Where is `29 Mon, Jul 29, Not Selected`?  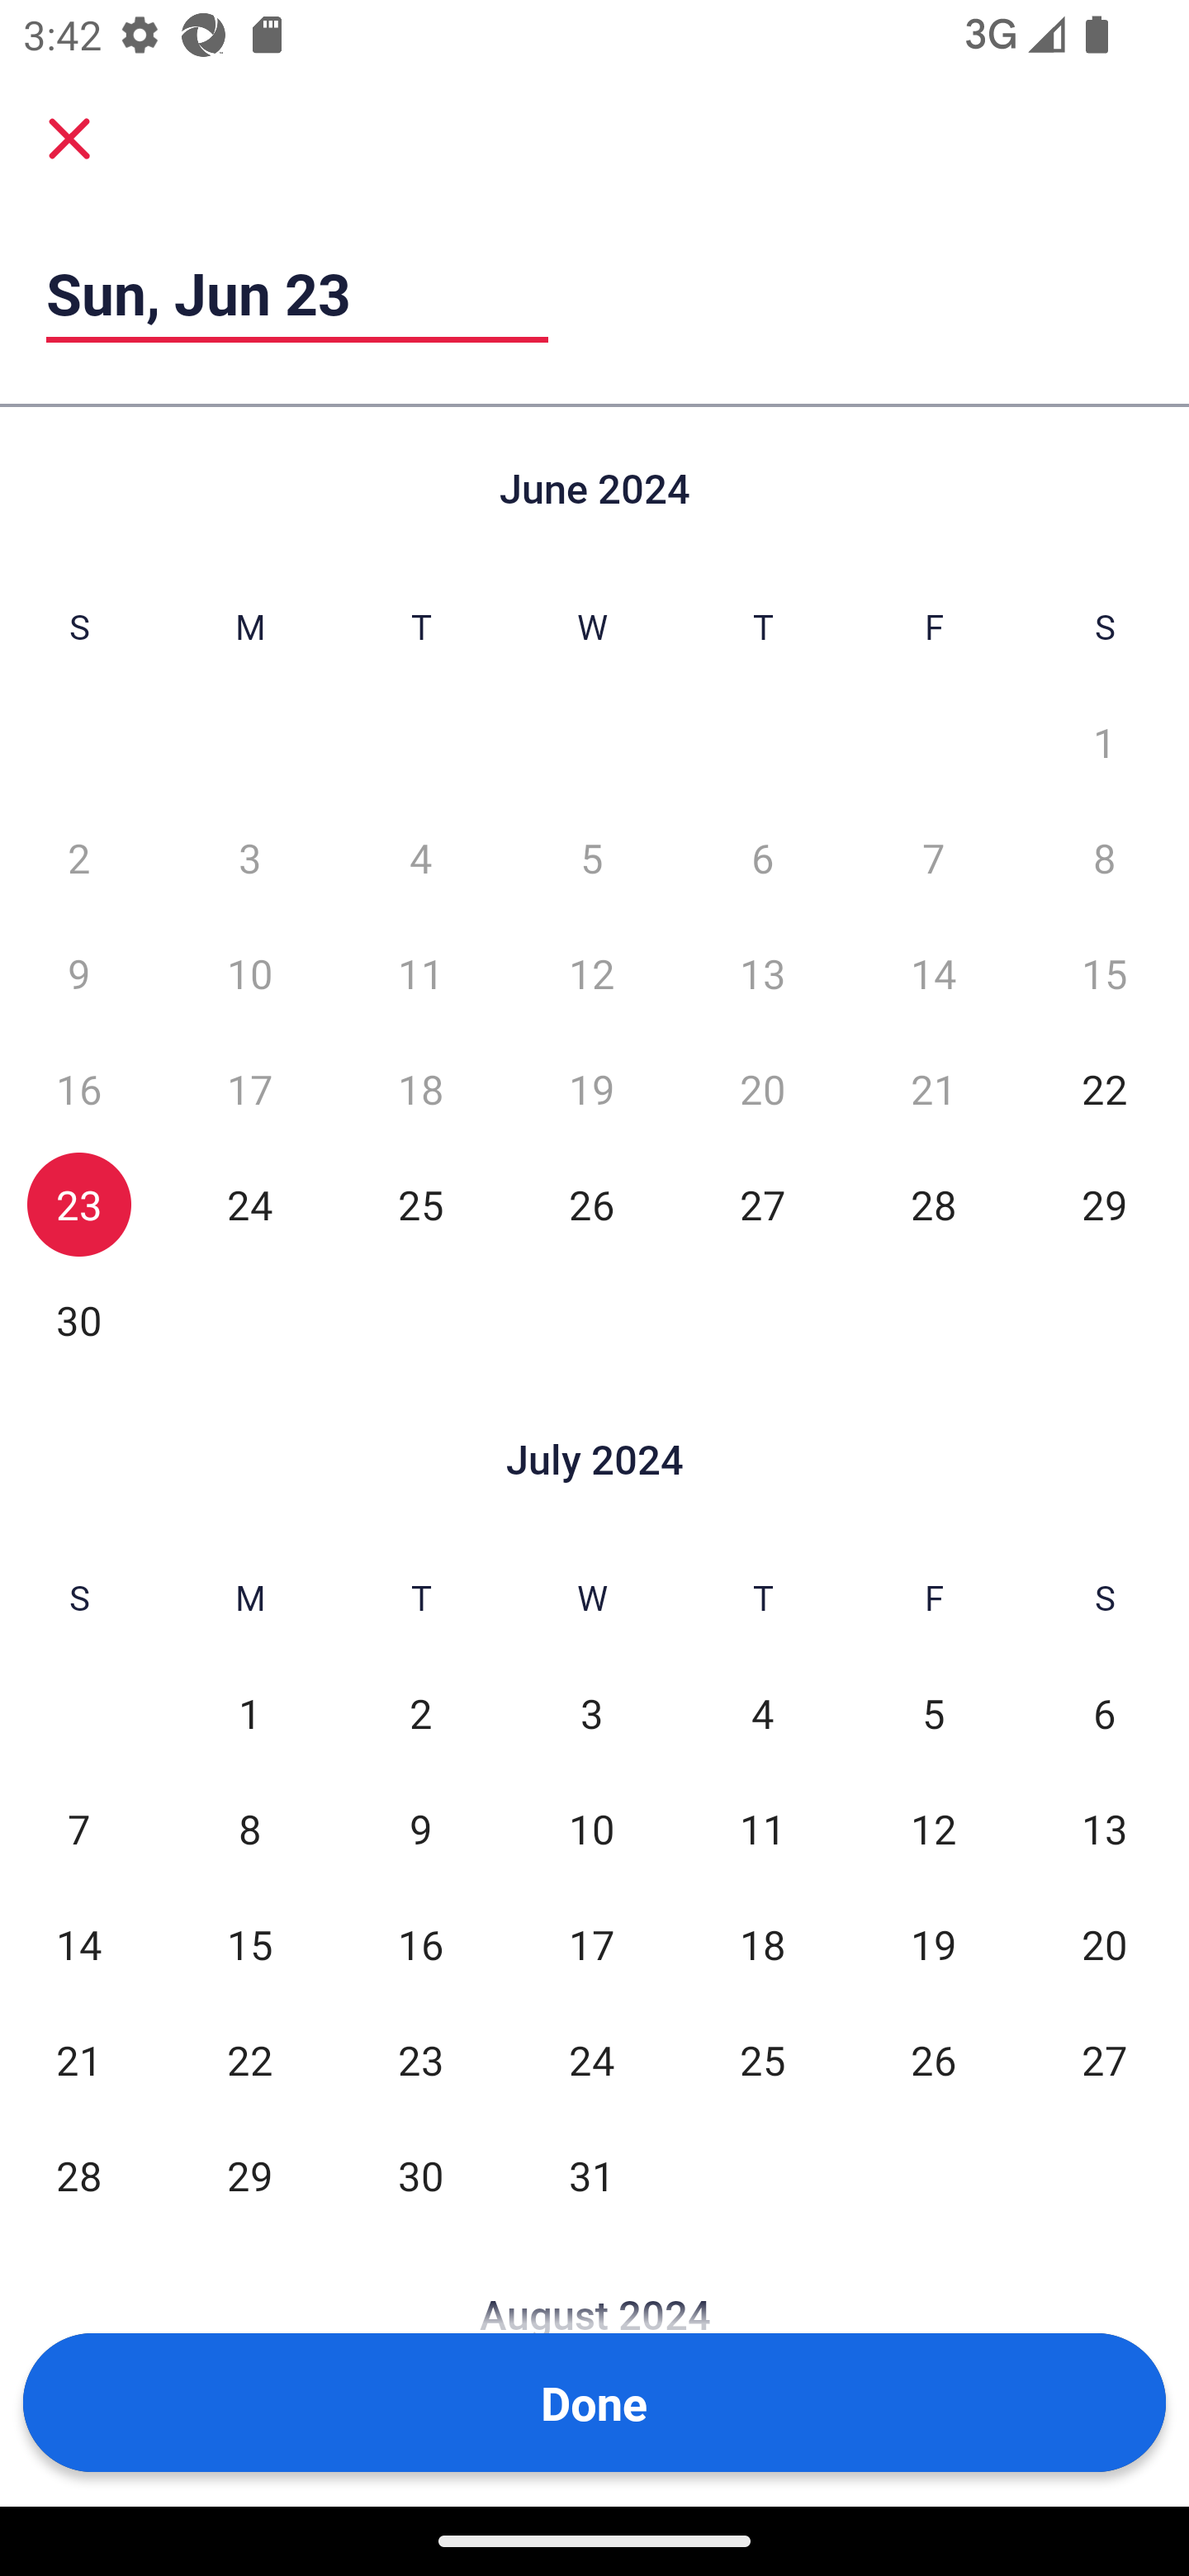
29 Mon, Jul 29, Not Selected is located at coordinates (249, 2175).